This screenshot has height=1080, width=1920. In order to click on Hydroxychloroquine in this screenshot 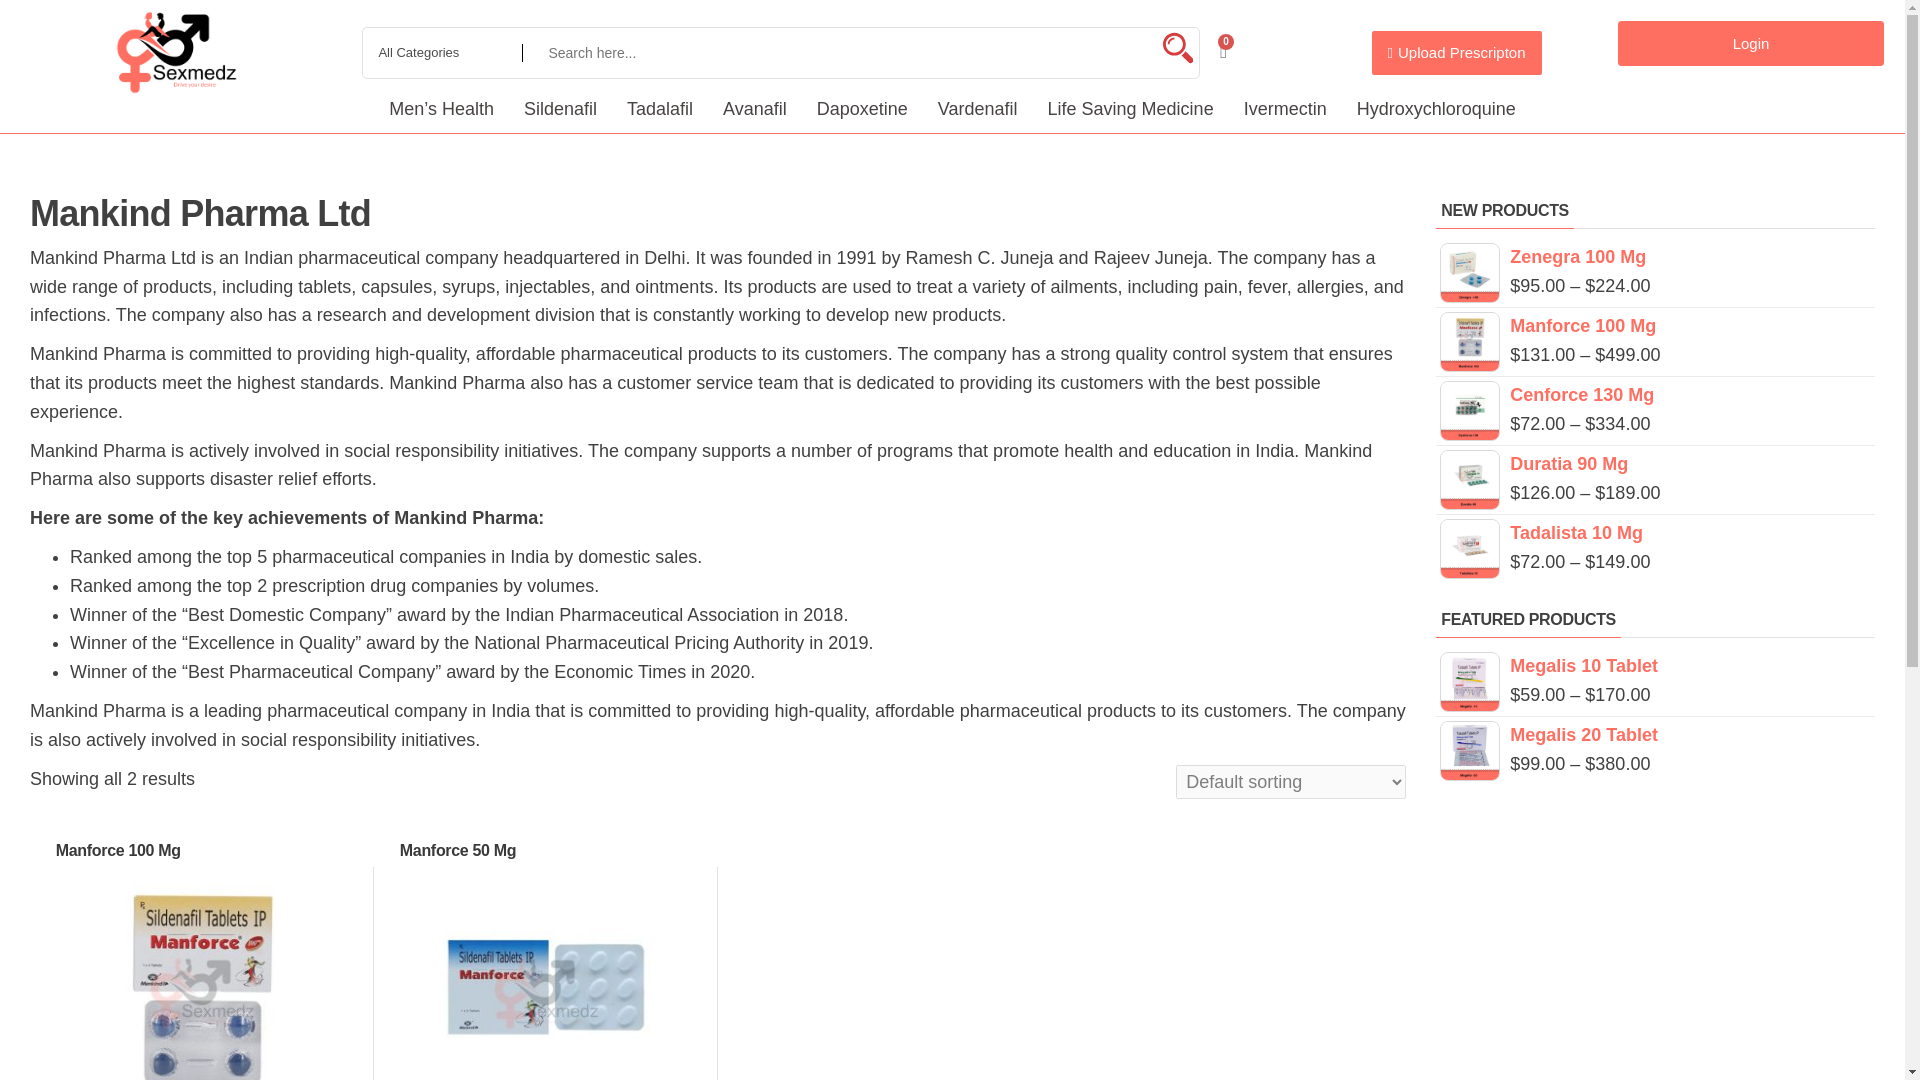, I will do `click(1436, 108)`.